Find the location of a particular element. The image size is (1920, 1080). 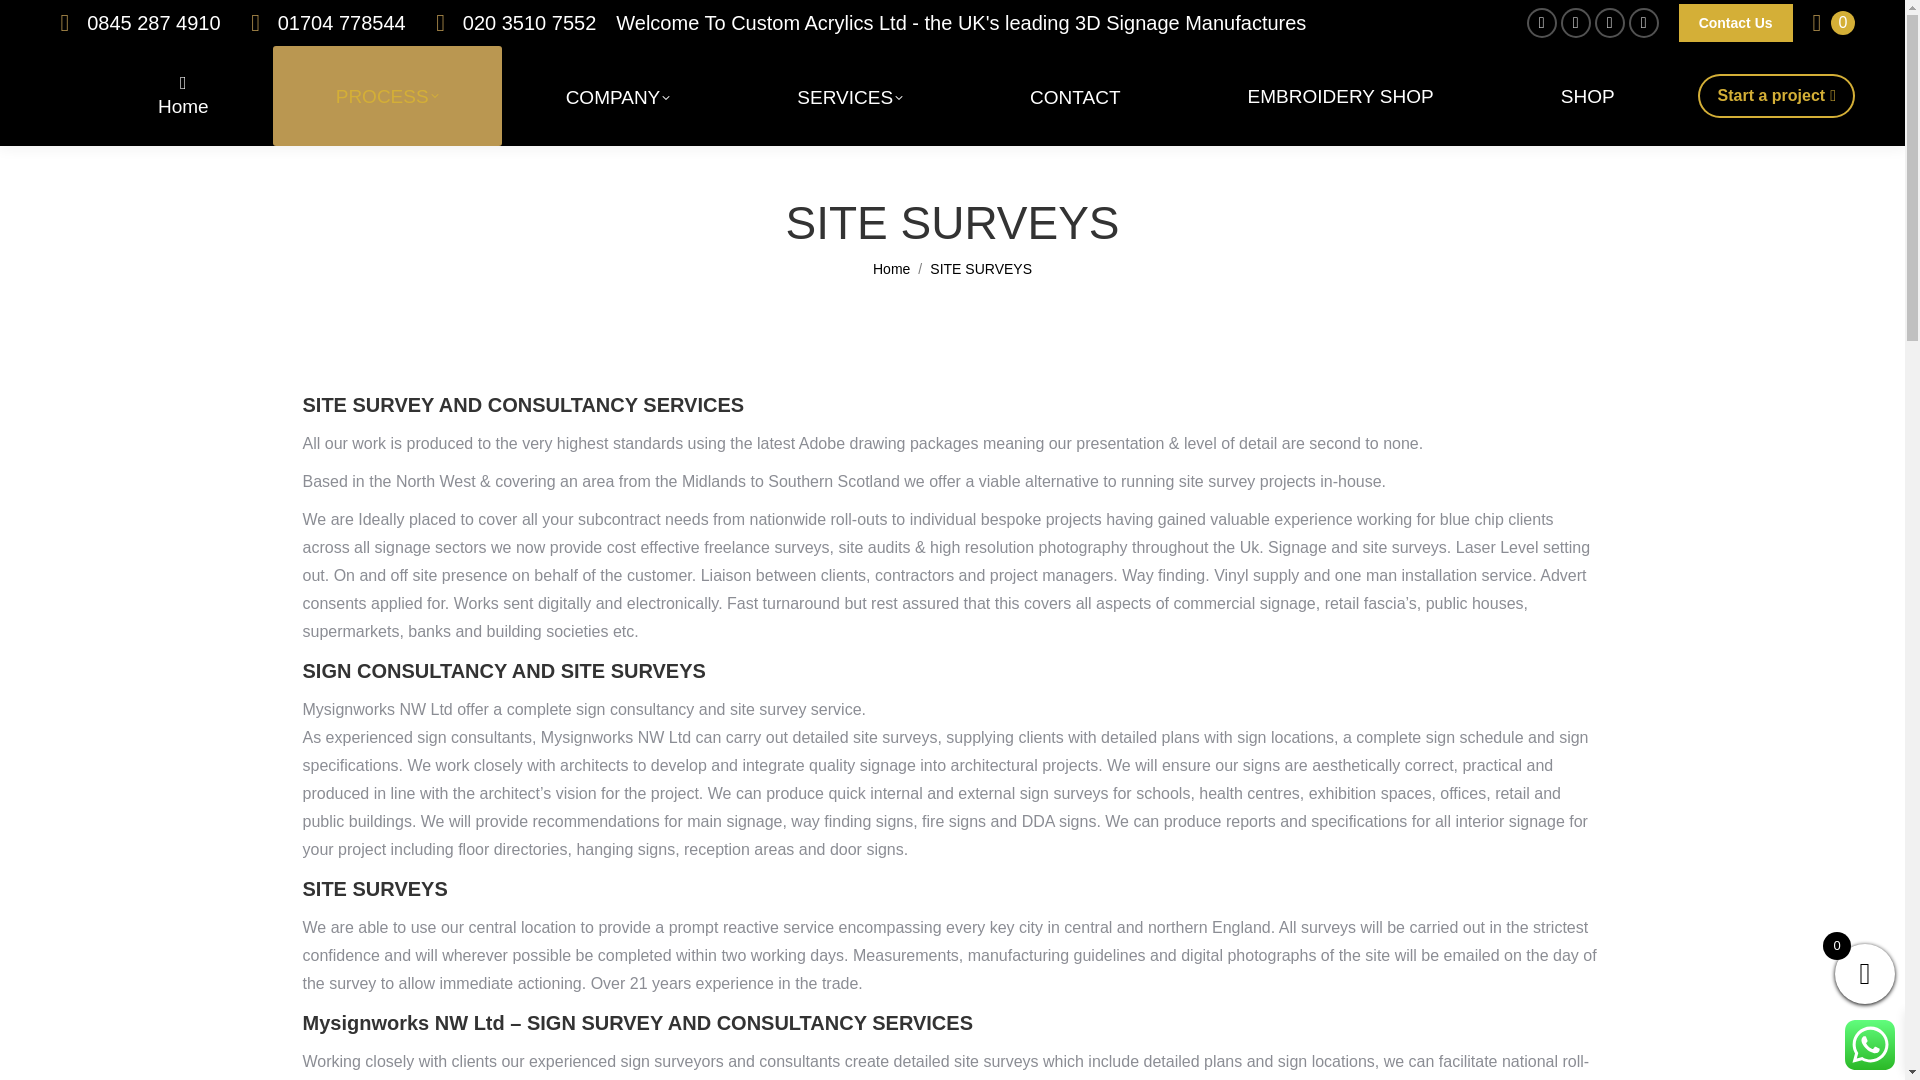

Contact Us is located at coordinates (1736, 23).